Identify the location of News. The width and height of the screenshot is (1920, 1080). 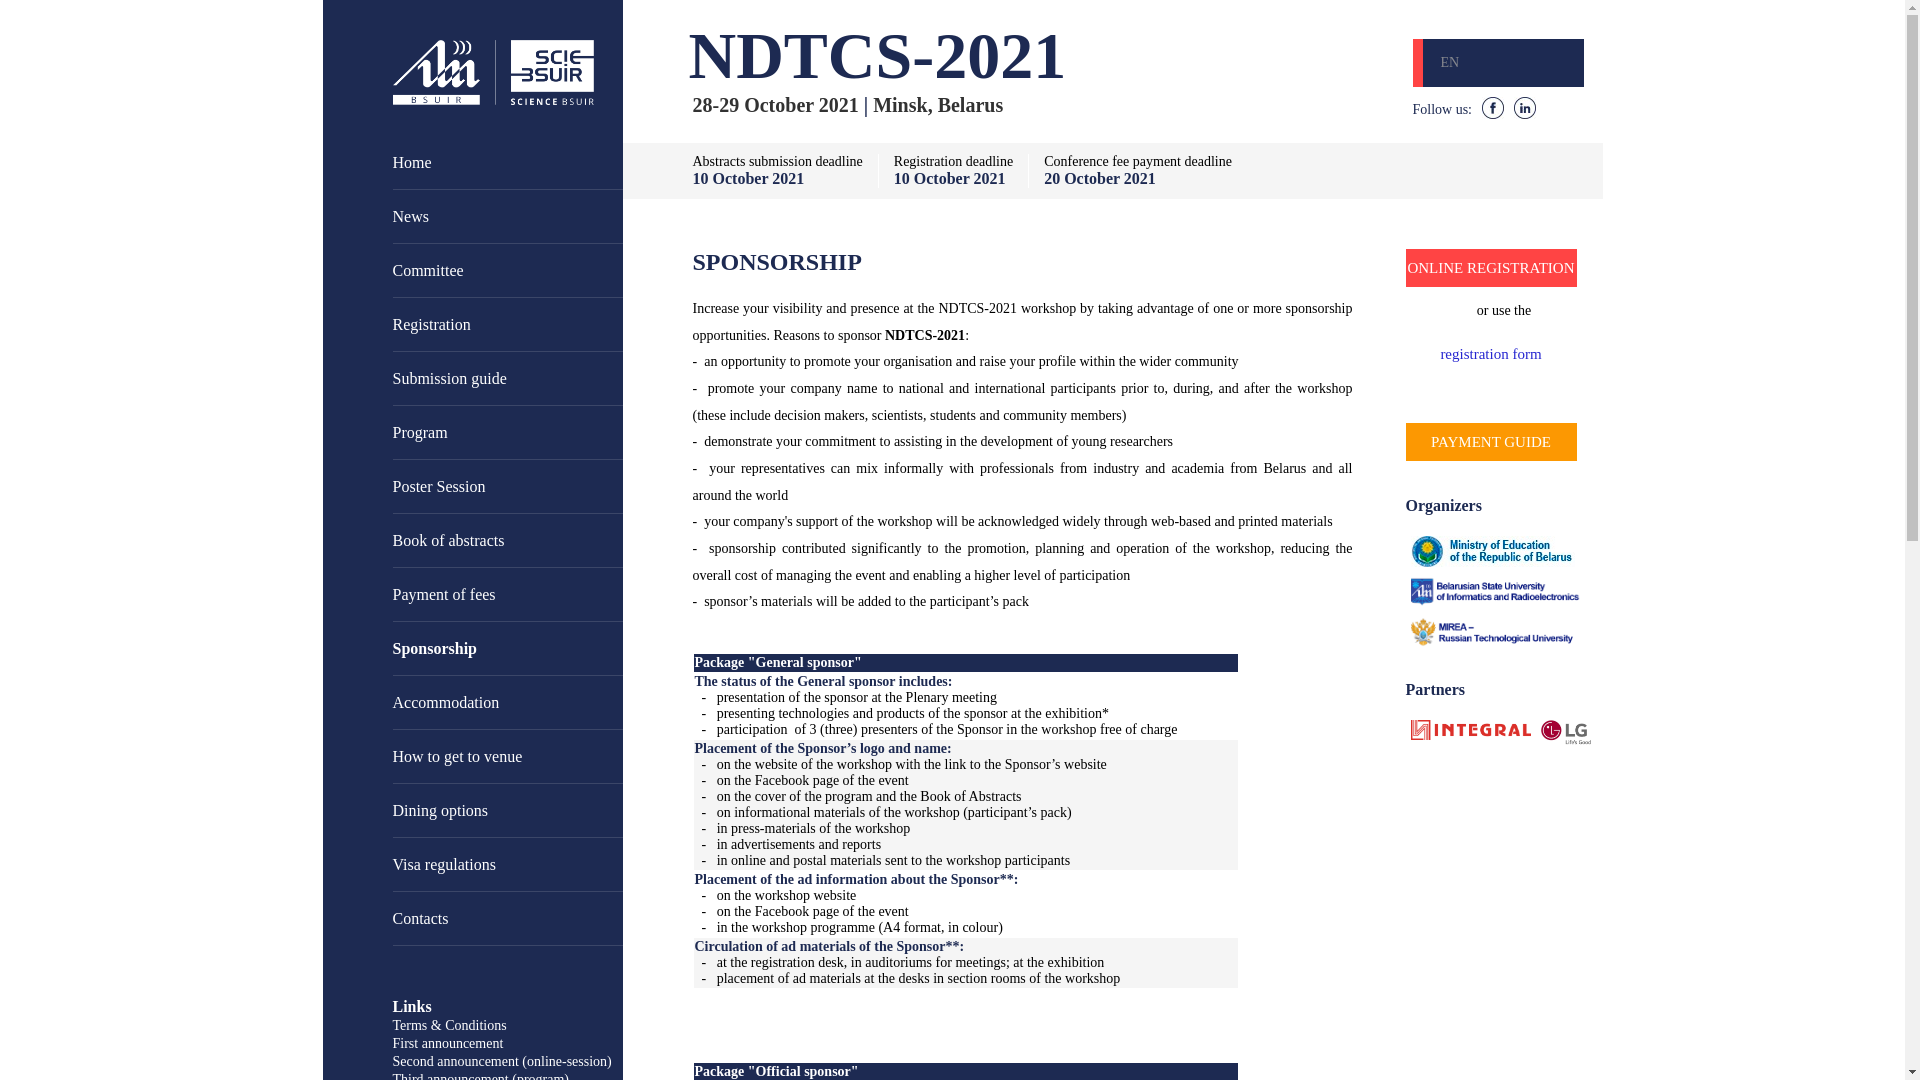
(507, 217).